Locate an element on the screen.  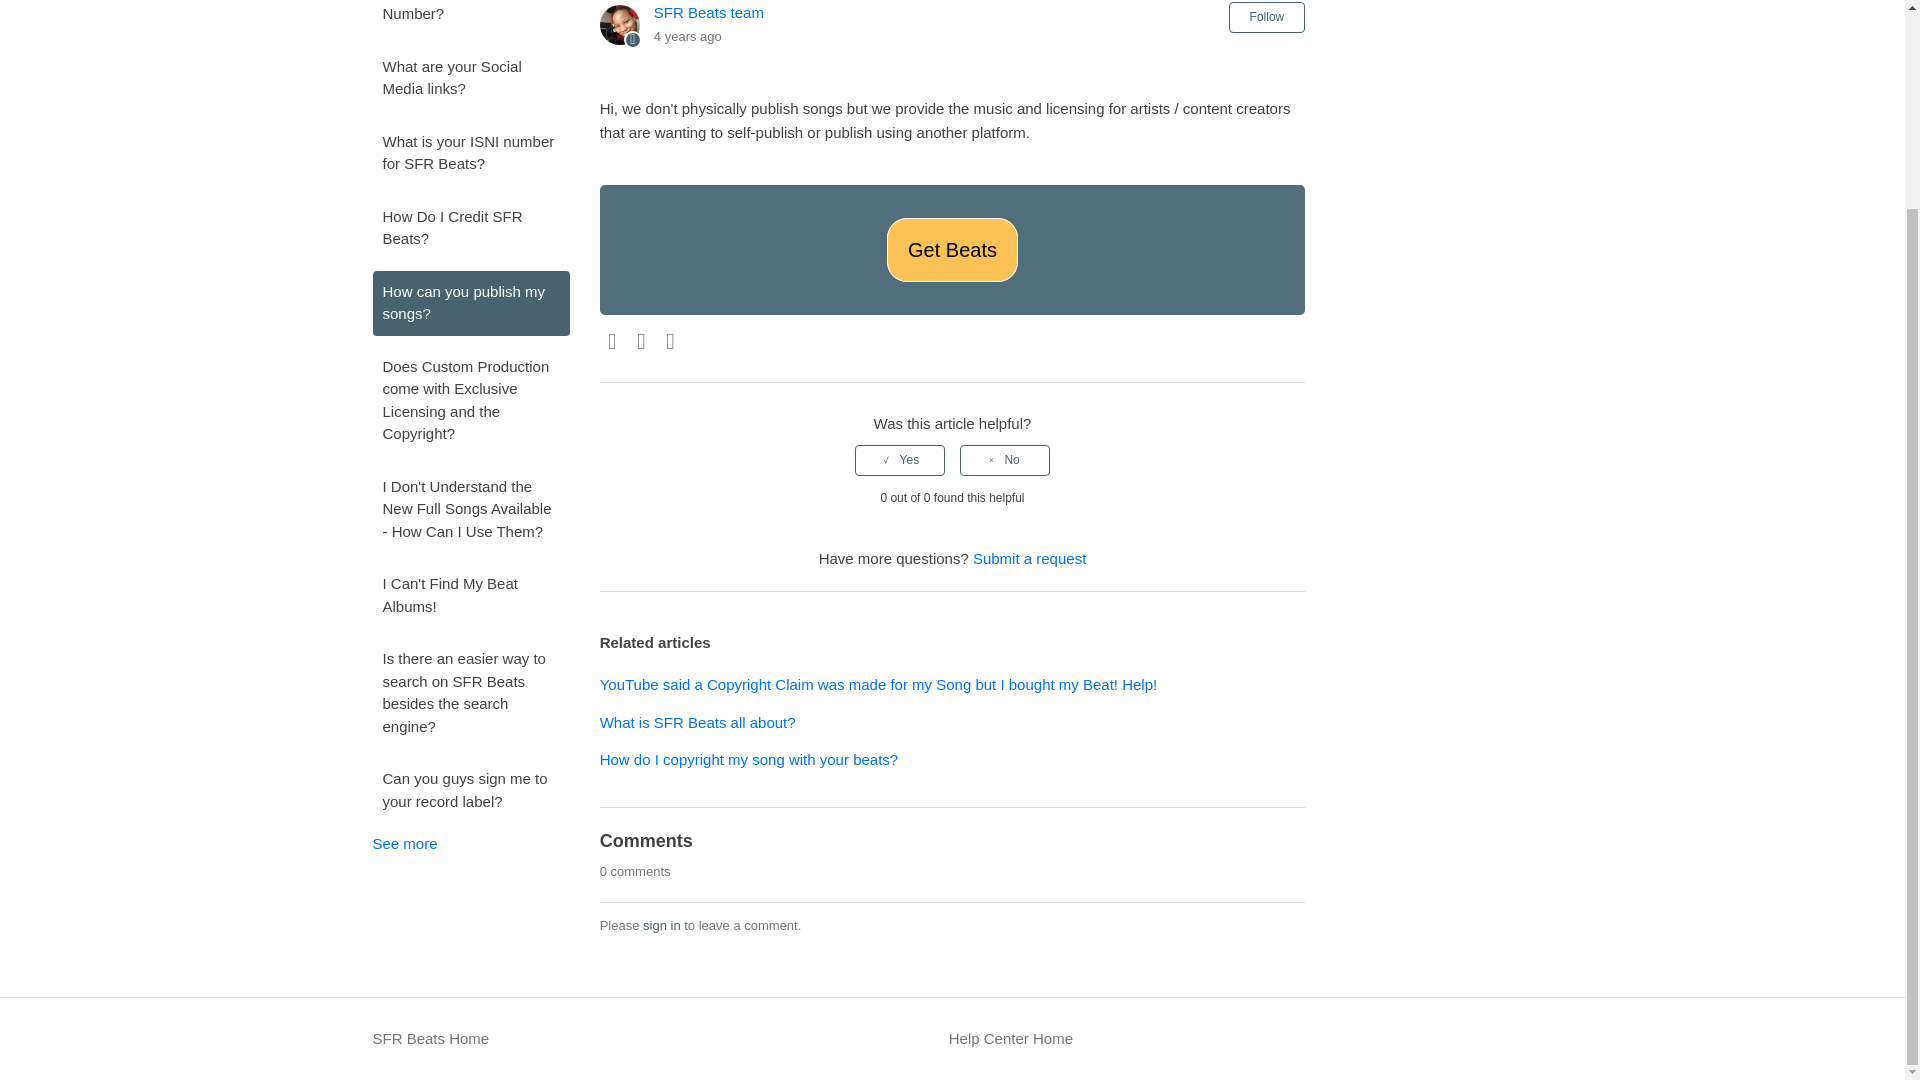
See more is located at coordinates (404, 843).